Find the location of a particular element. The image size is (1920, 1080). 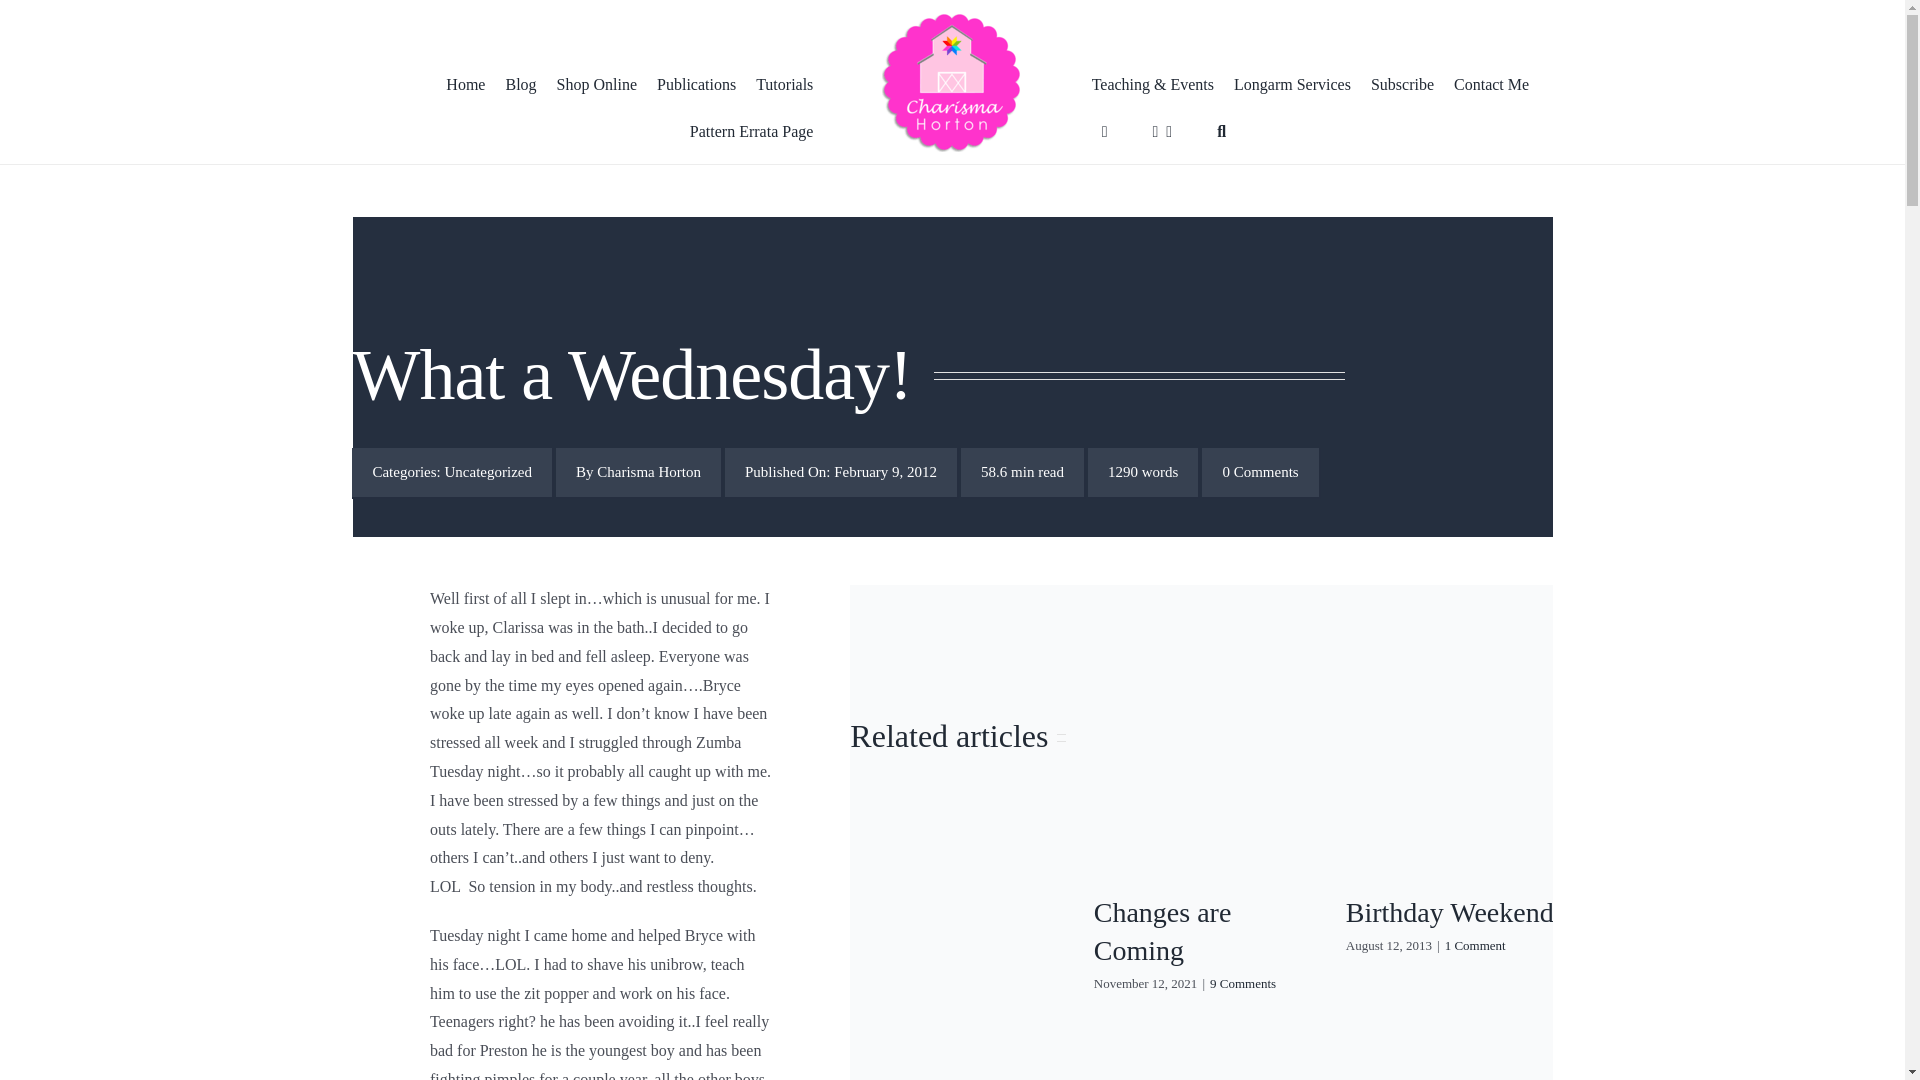

Contact Me is located at coordinates (1491, 86).